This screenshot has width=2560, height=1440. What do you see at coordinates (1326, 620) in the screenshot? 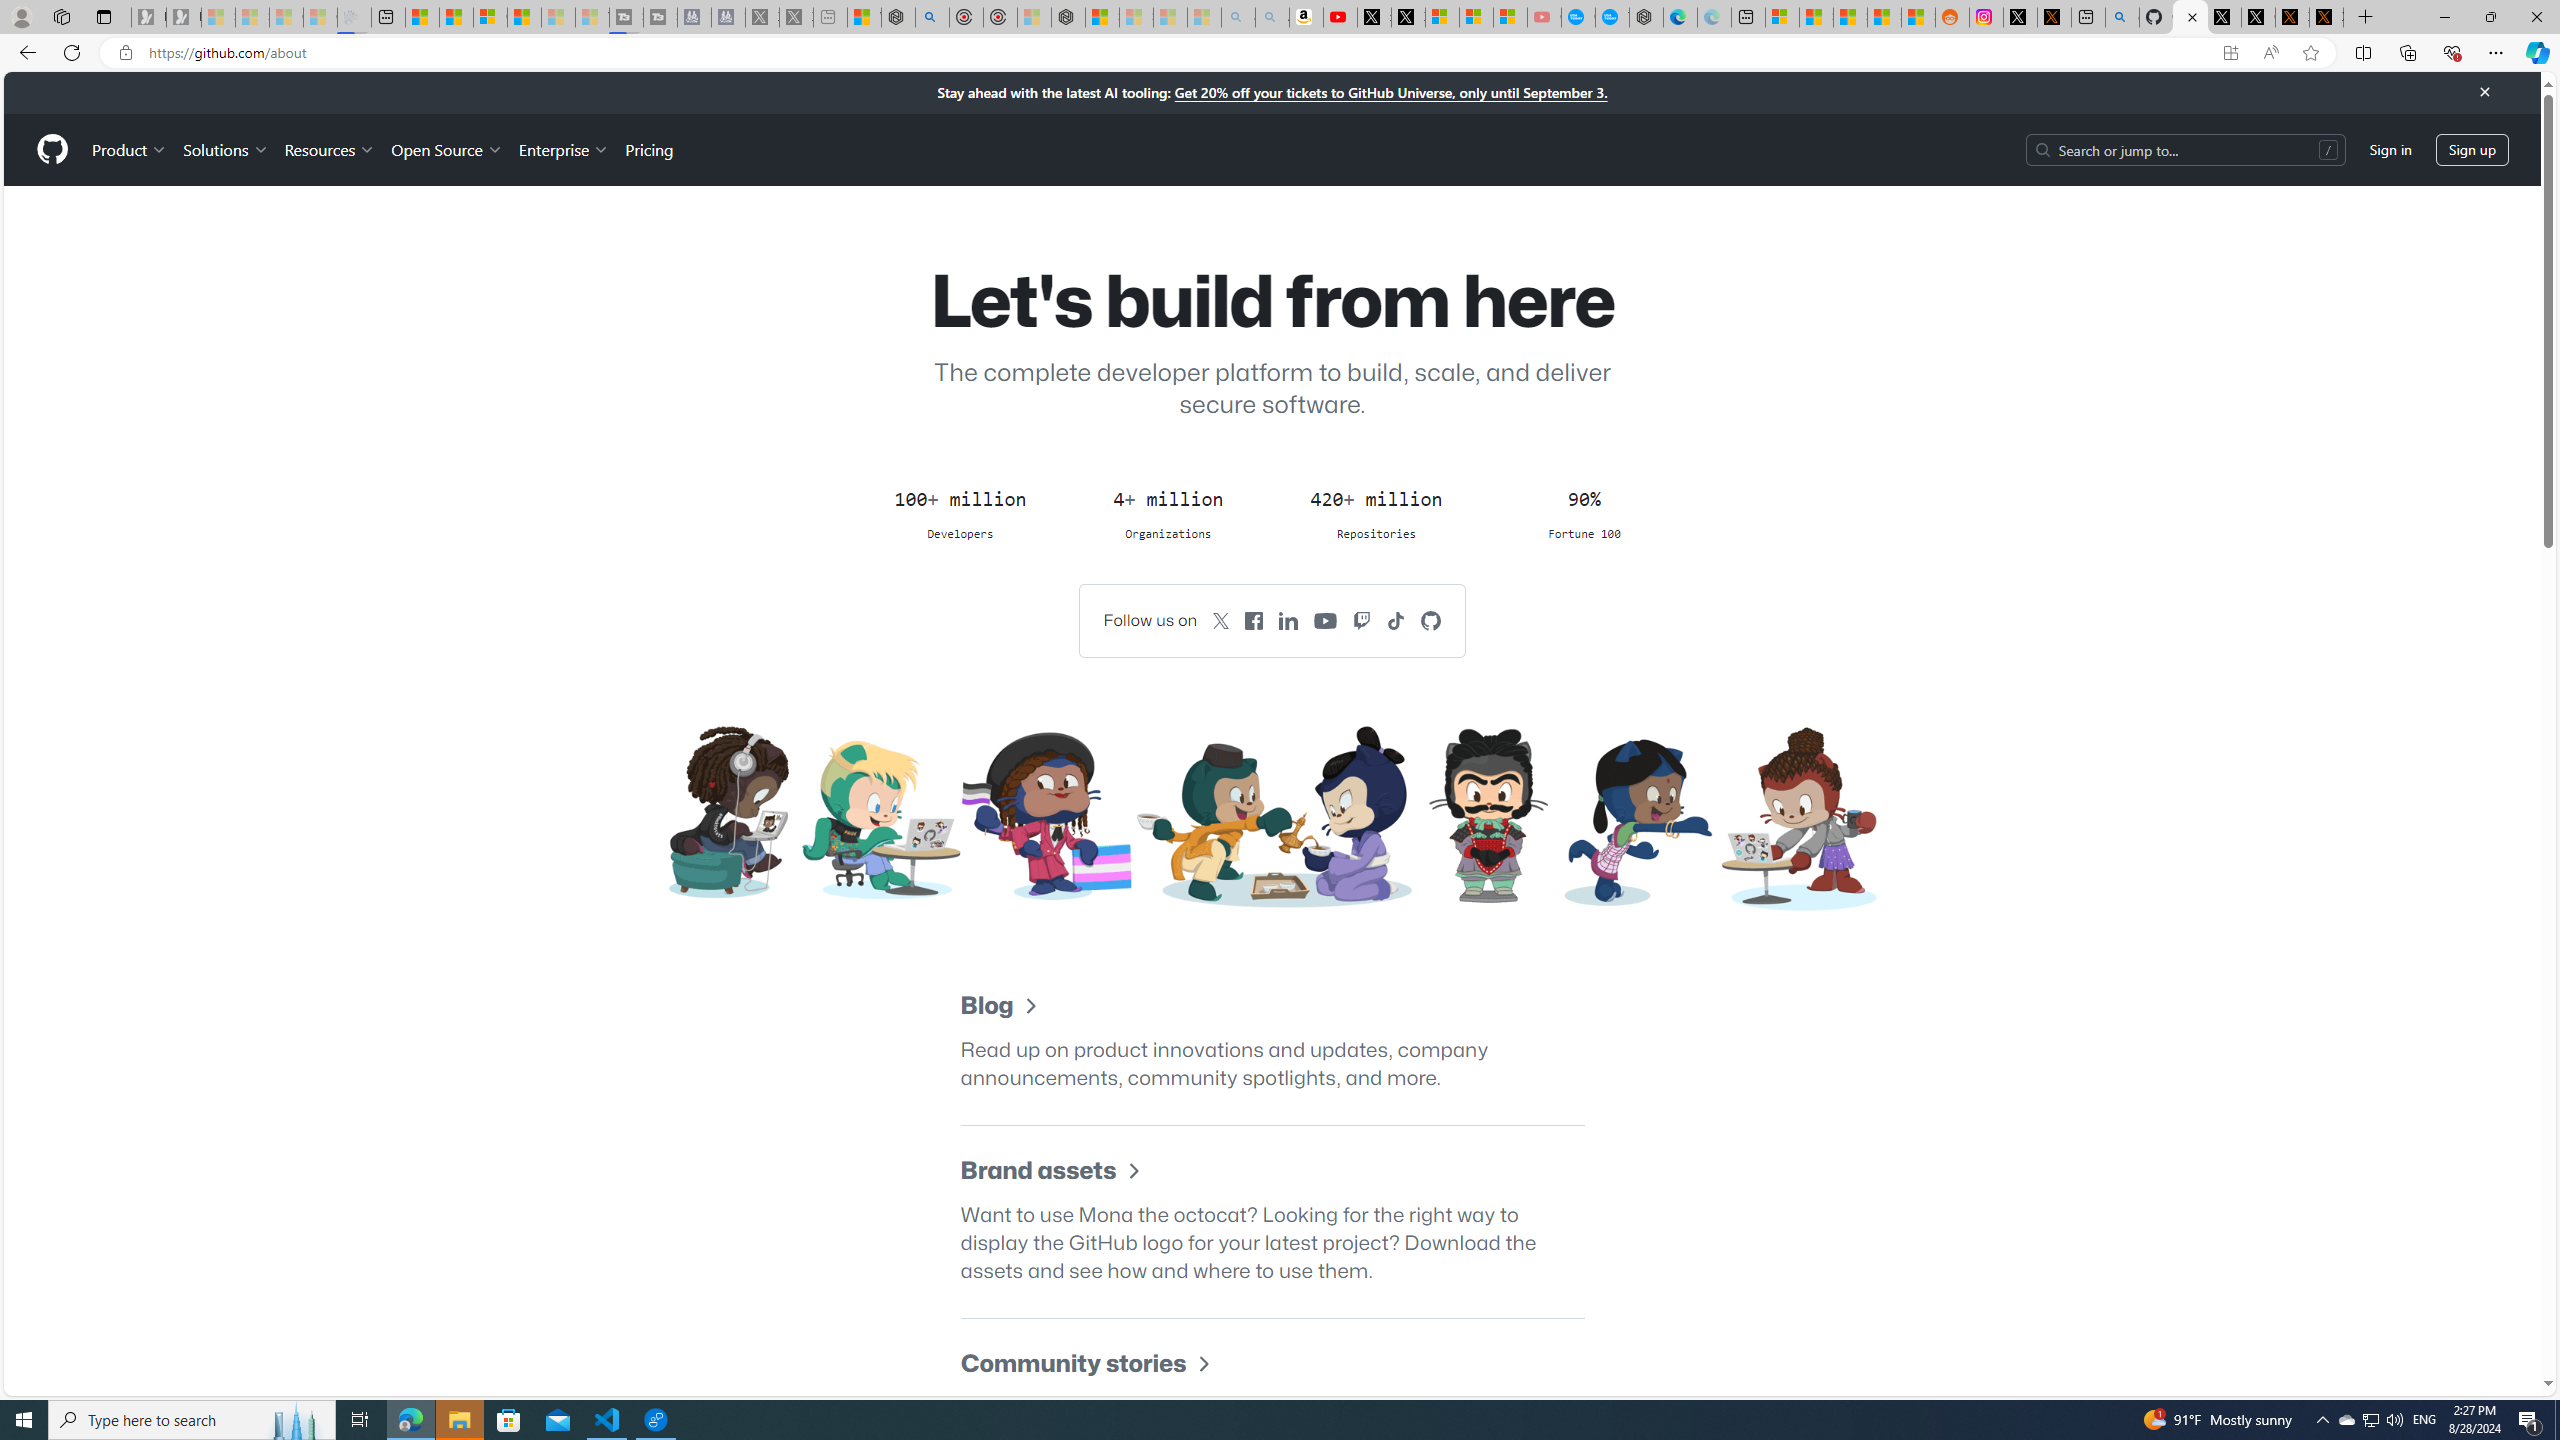
I see `GitHub on YouTube` at bounding box center [1326, 620].